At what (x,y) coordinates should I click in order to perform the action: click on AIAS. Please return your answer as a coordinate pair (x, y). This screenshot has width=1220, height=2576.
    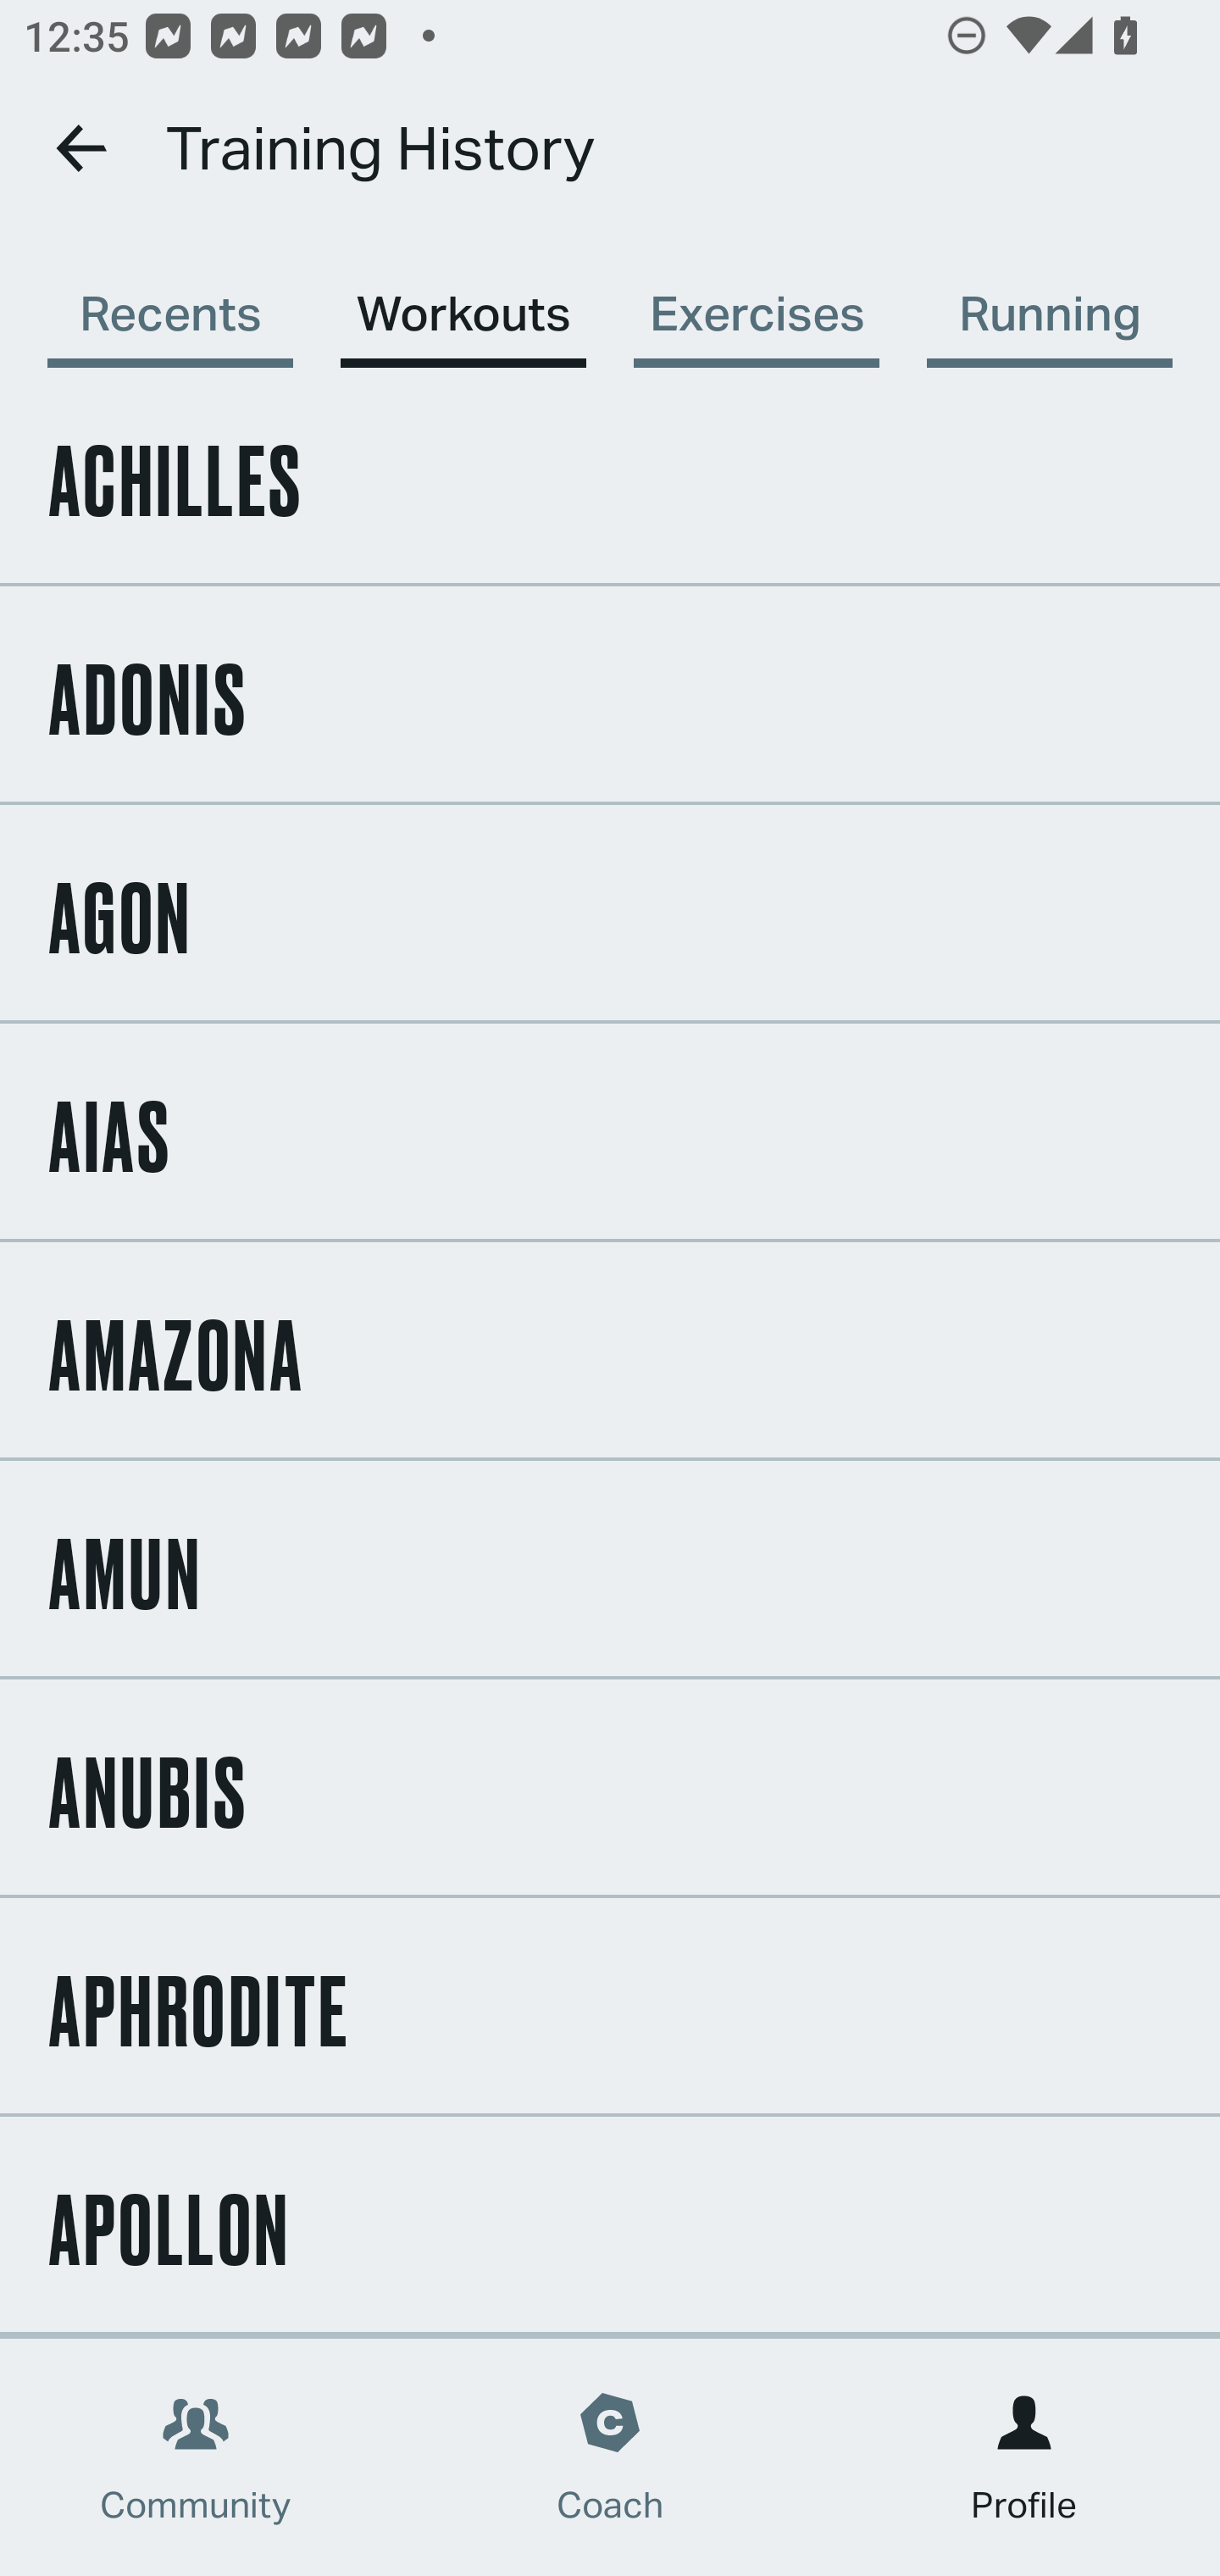
    Looking at the image, I should click on (610, 1130).